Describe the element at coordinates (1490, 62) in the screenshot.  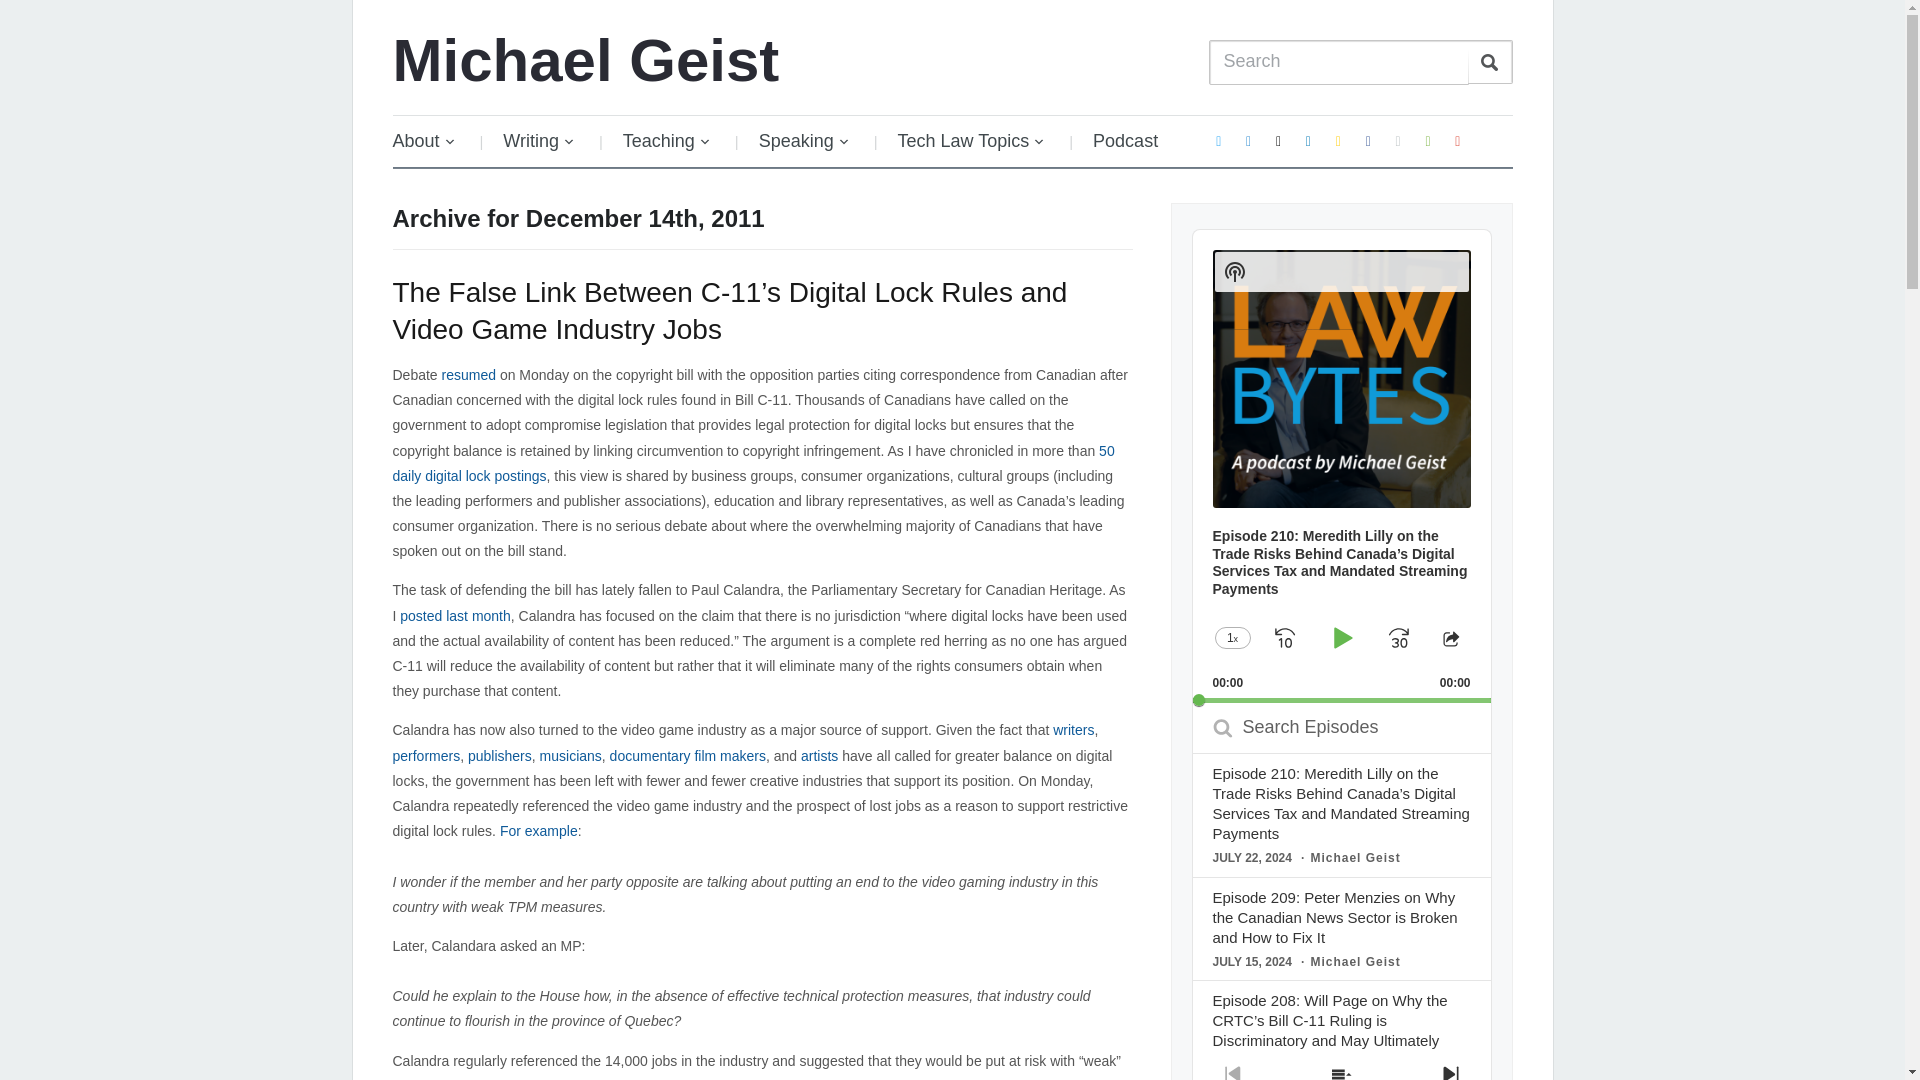
I see `Search` at that location.